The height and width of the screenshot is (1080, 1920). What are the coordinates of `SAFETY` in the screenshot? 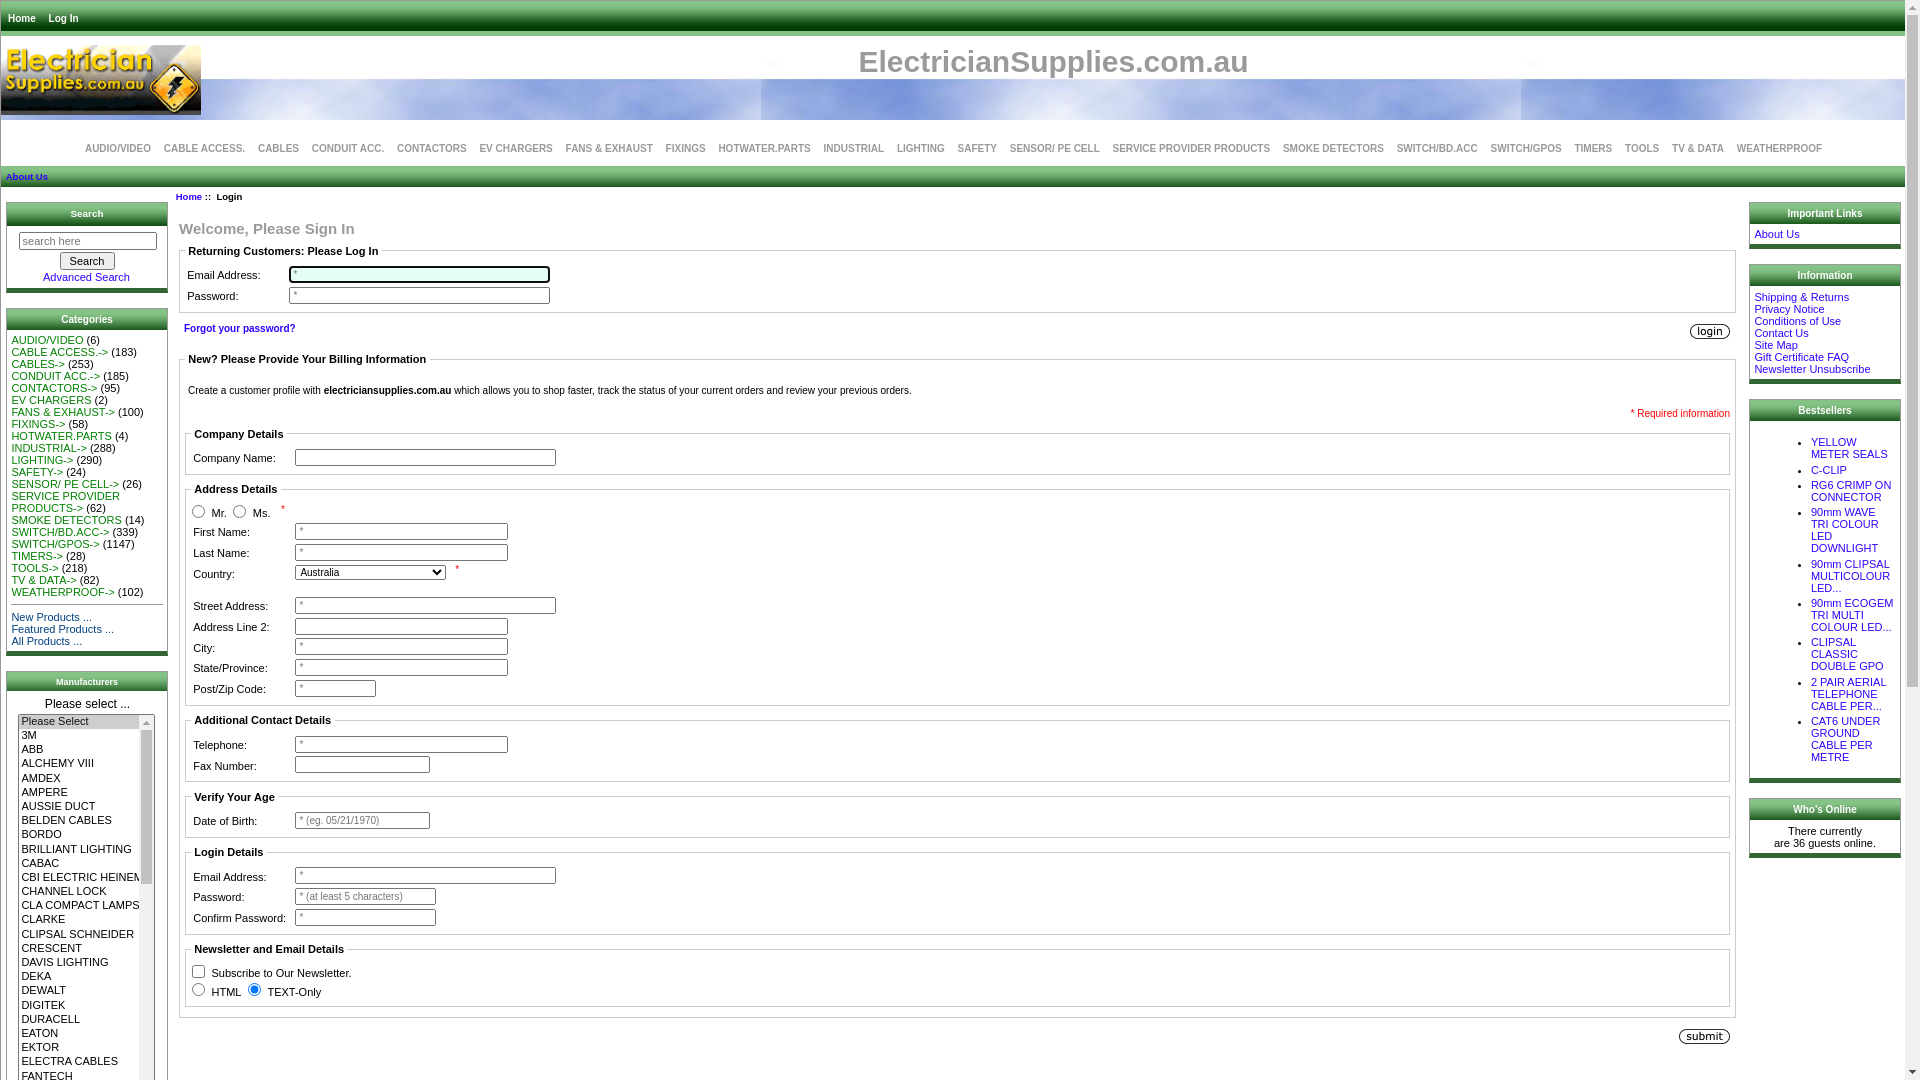 It's located at (976, 148).